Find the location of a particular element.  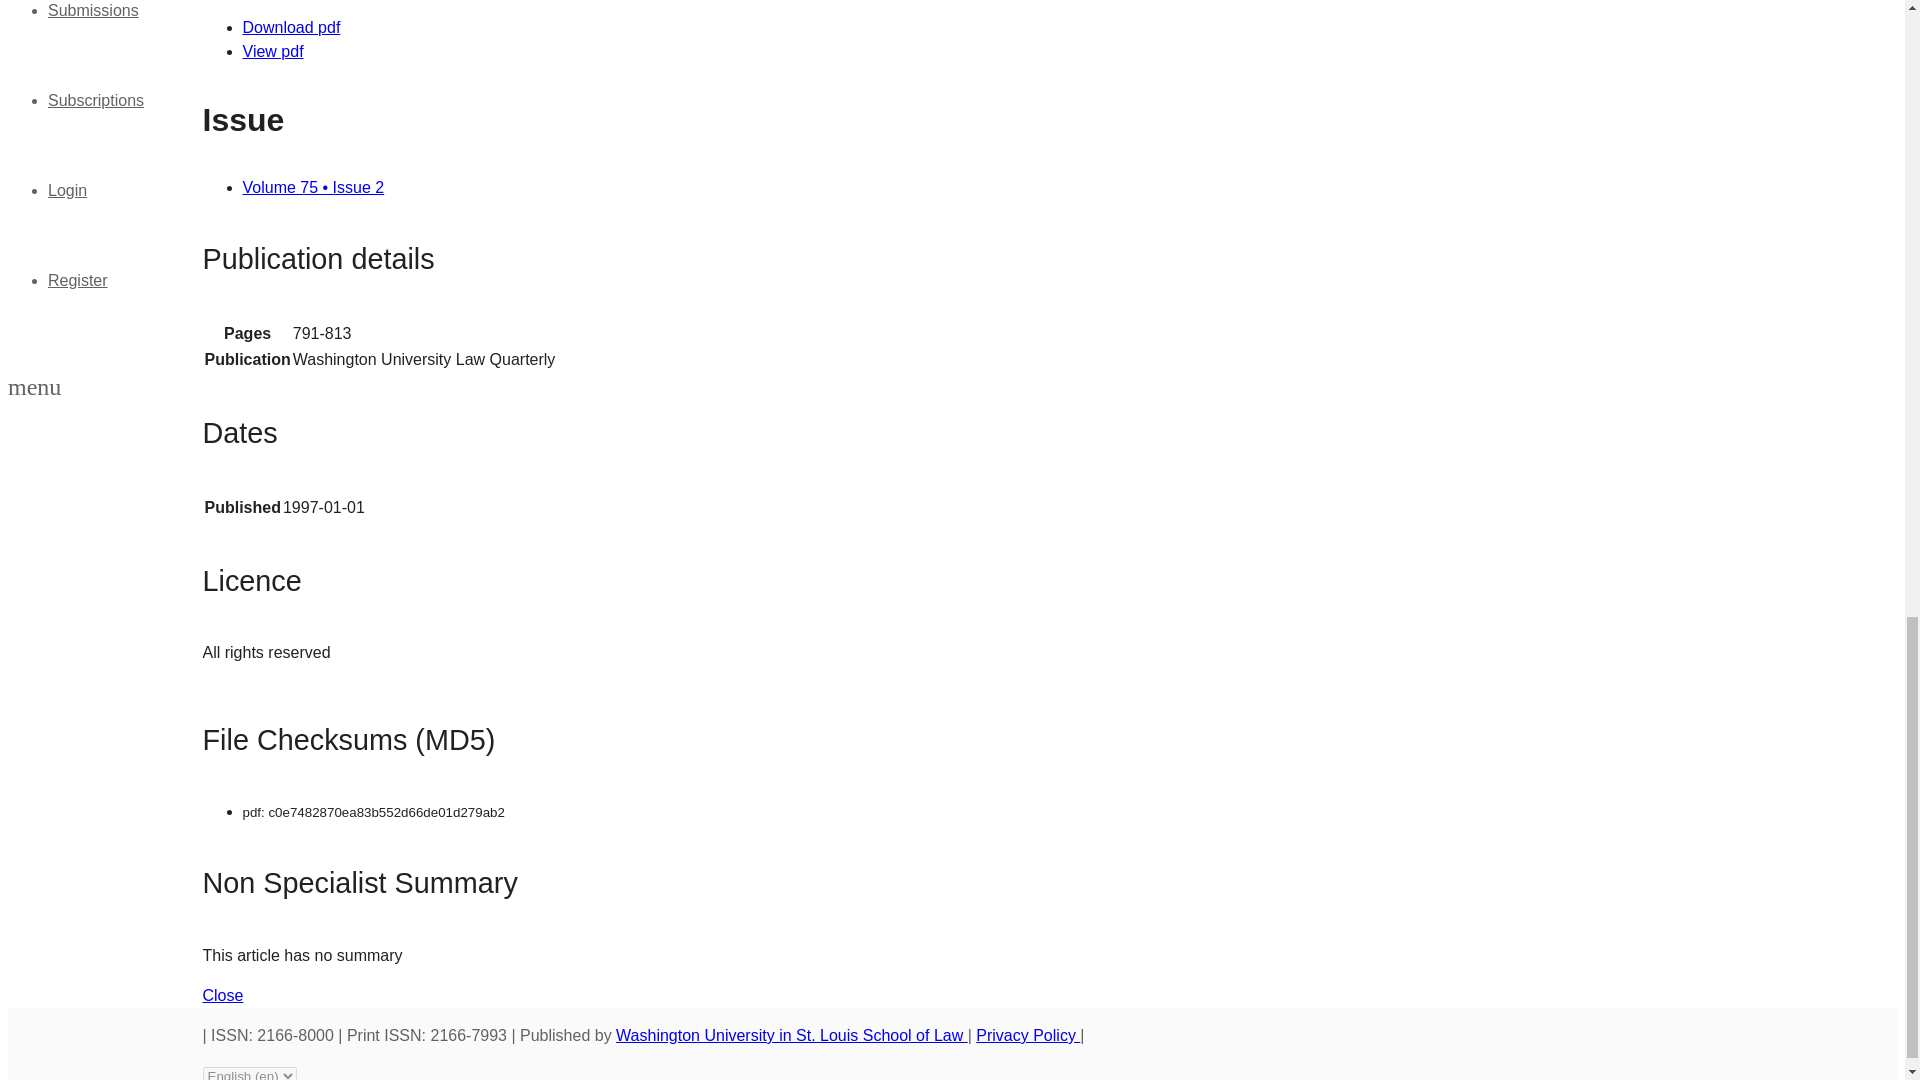

Register is located at coordinates (78, 280).